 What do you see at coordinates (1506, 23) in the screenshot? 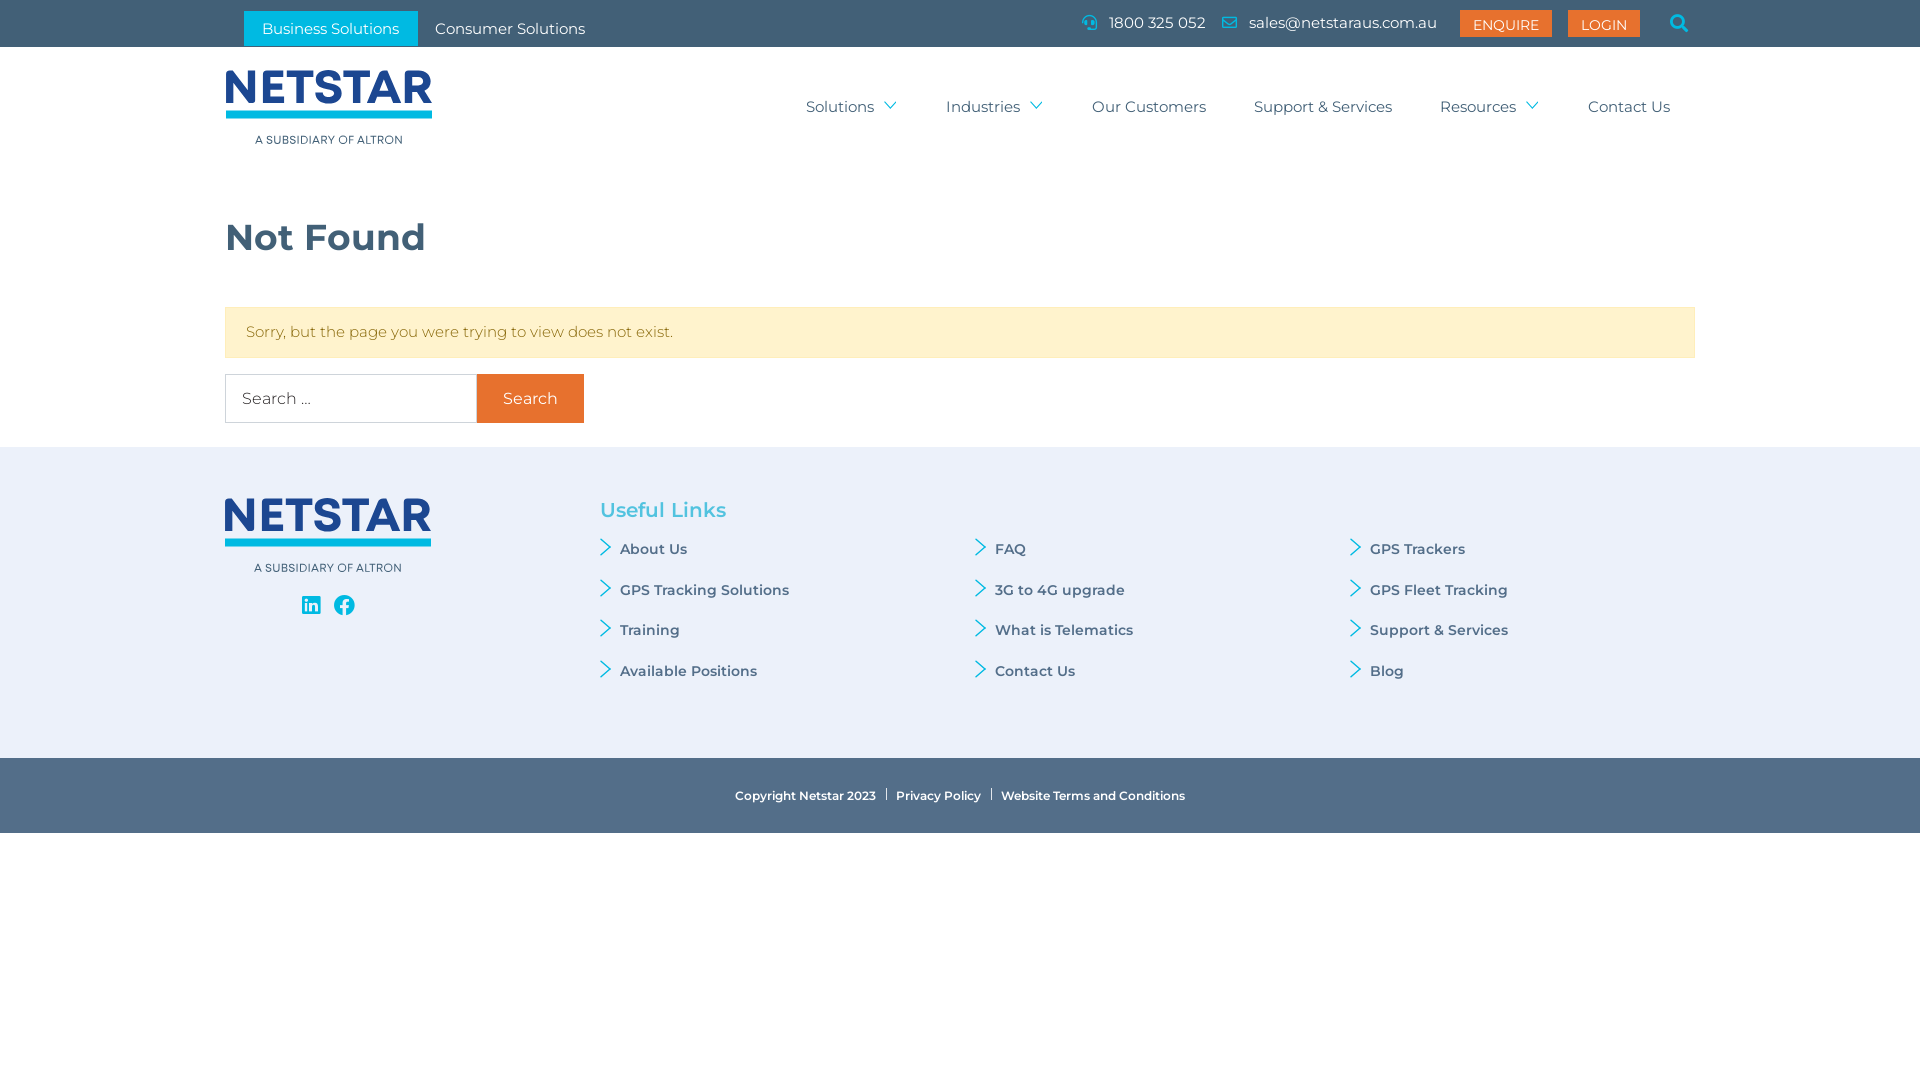
I see `ENQUIRE` at bounding box center [1506, 23].